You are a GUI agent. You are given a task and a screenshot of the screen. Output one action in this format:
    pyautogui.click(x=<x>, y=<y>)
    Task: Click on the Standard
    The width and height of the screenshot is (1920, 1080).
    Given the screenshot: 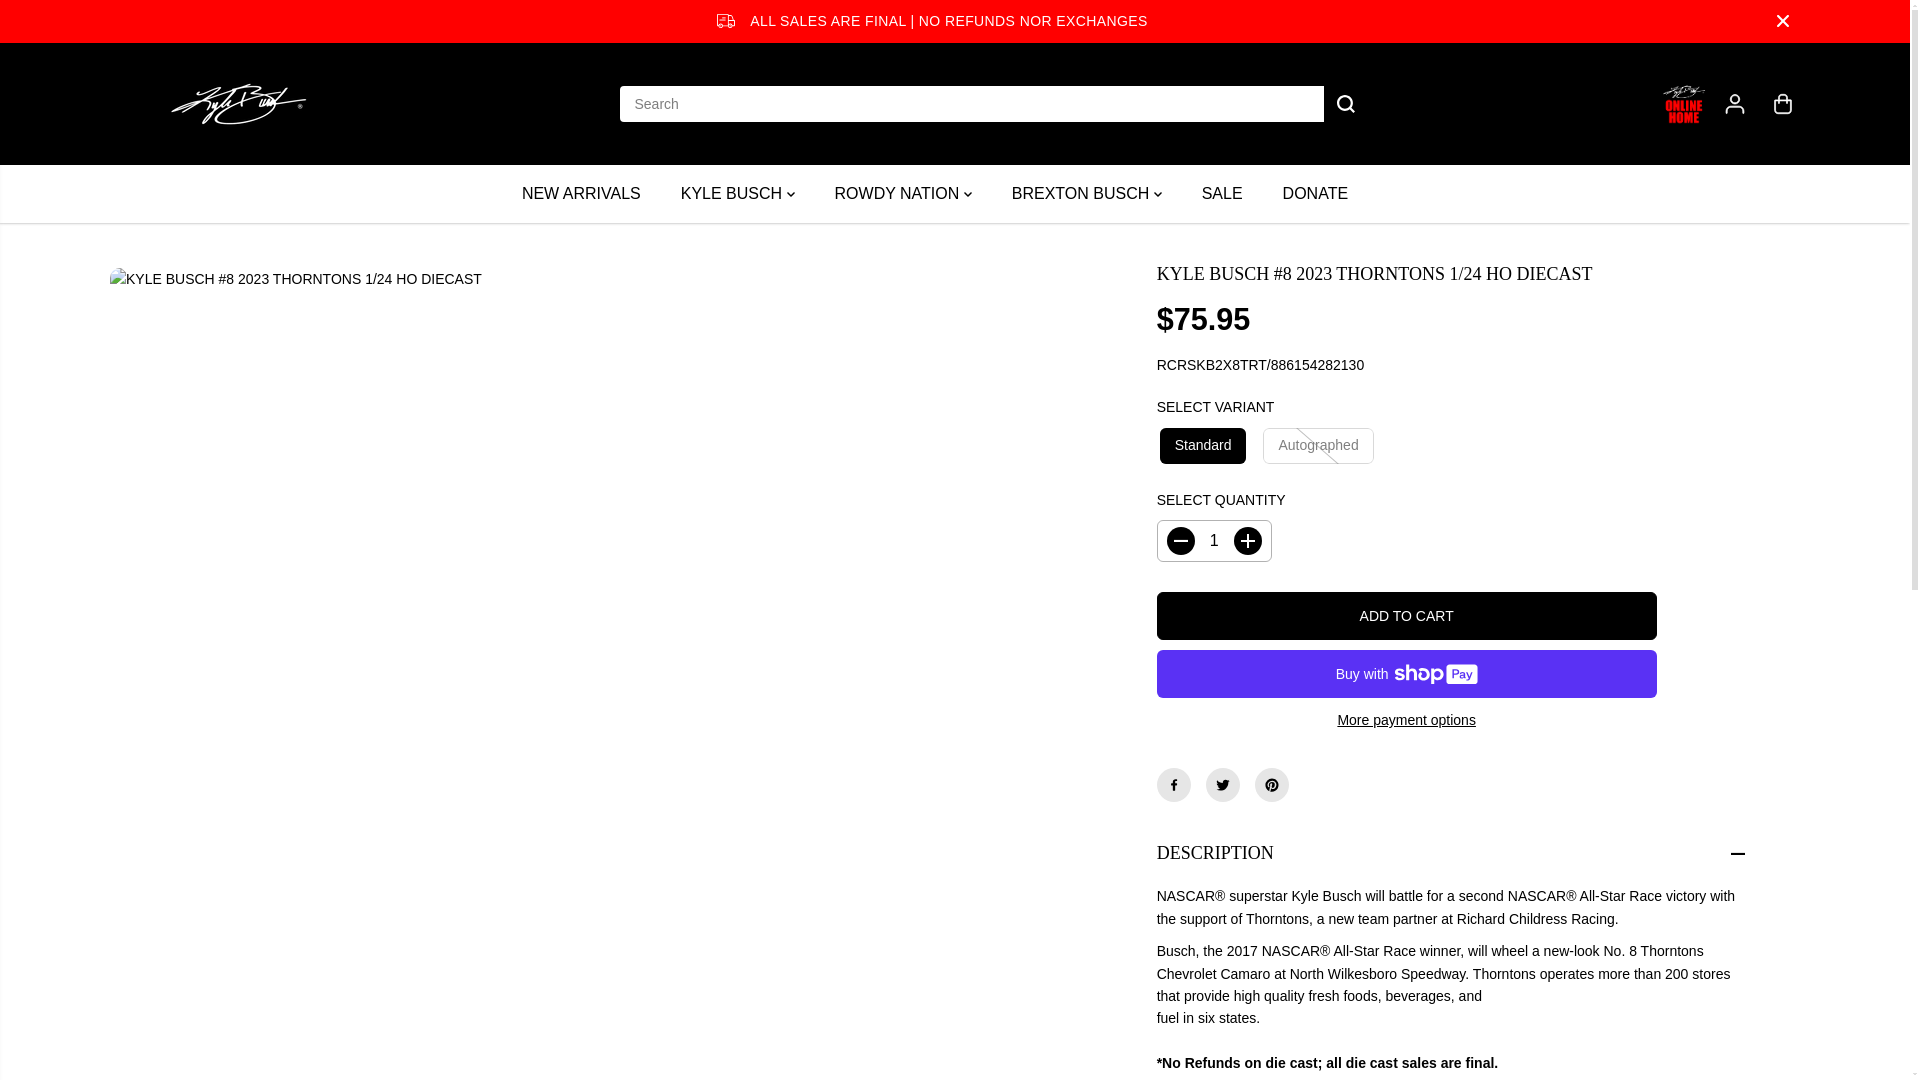 What is the action you would take?
    pyautogui.click(x=1199, y=446)
    